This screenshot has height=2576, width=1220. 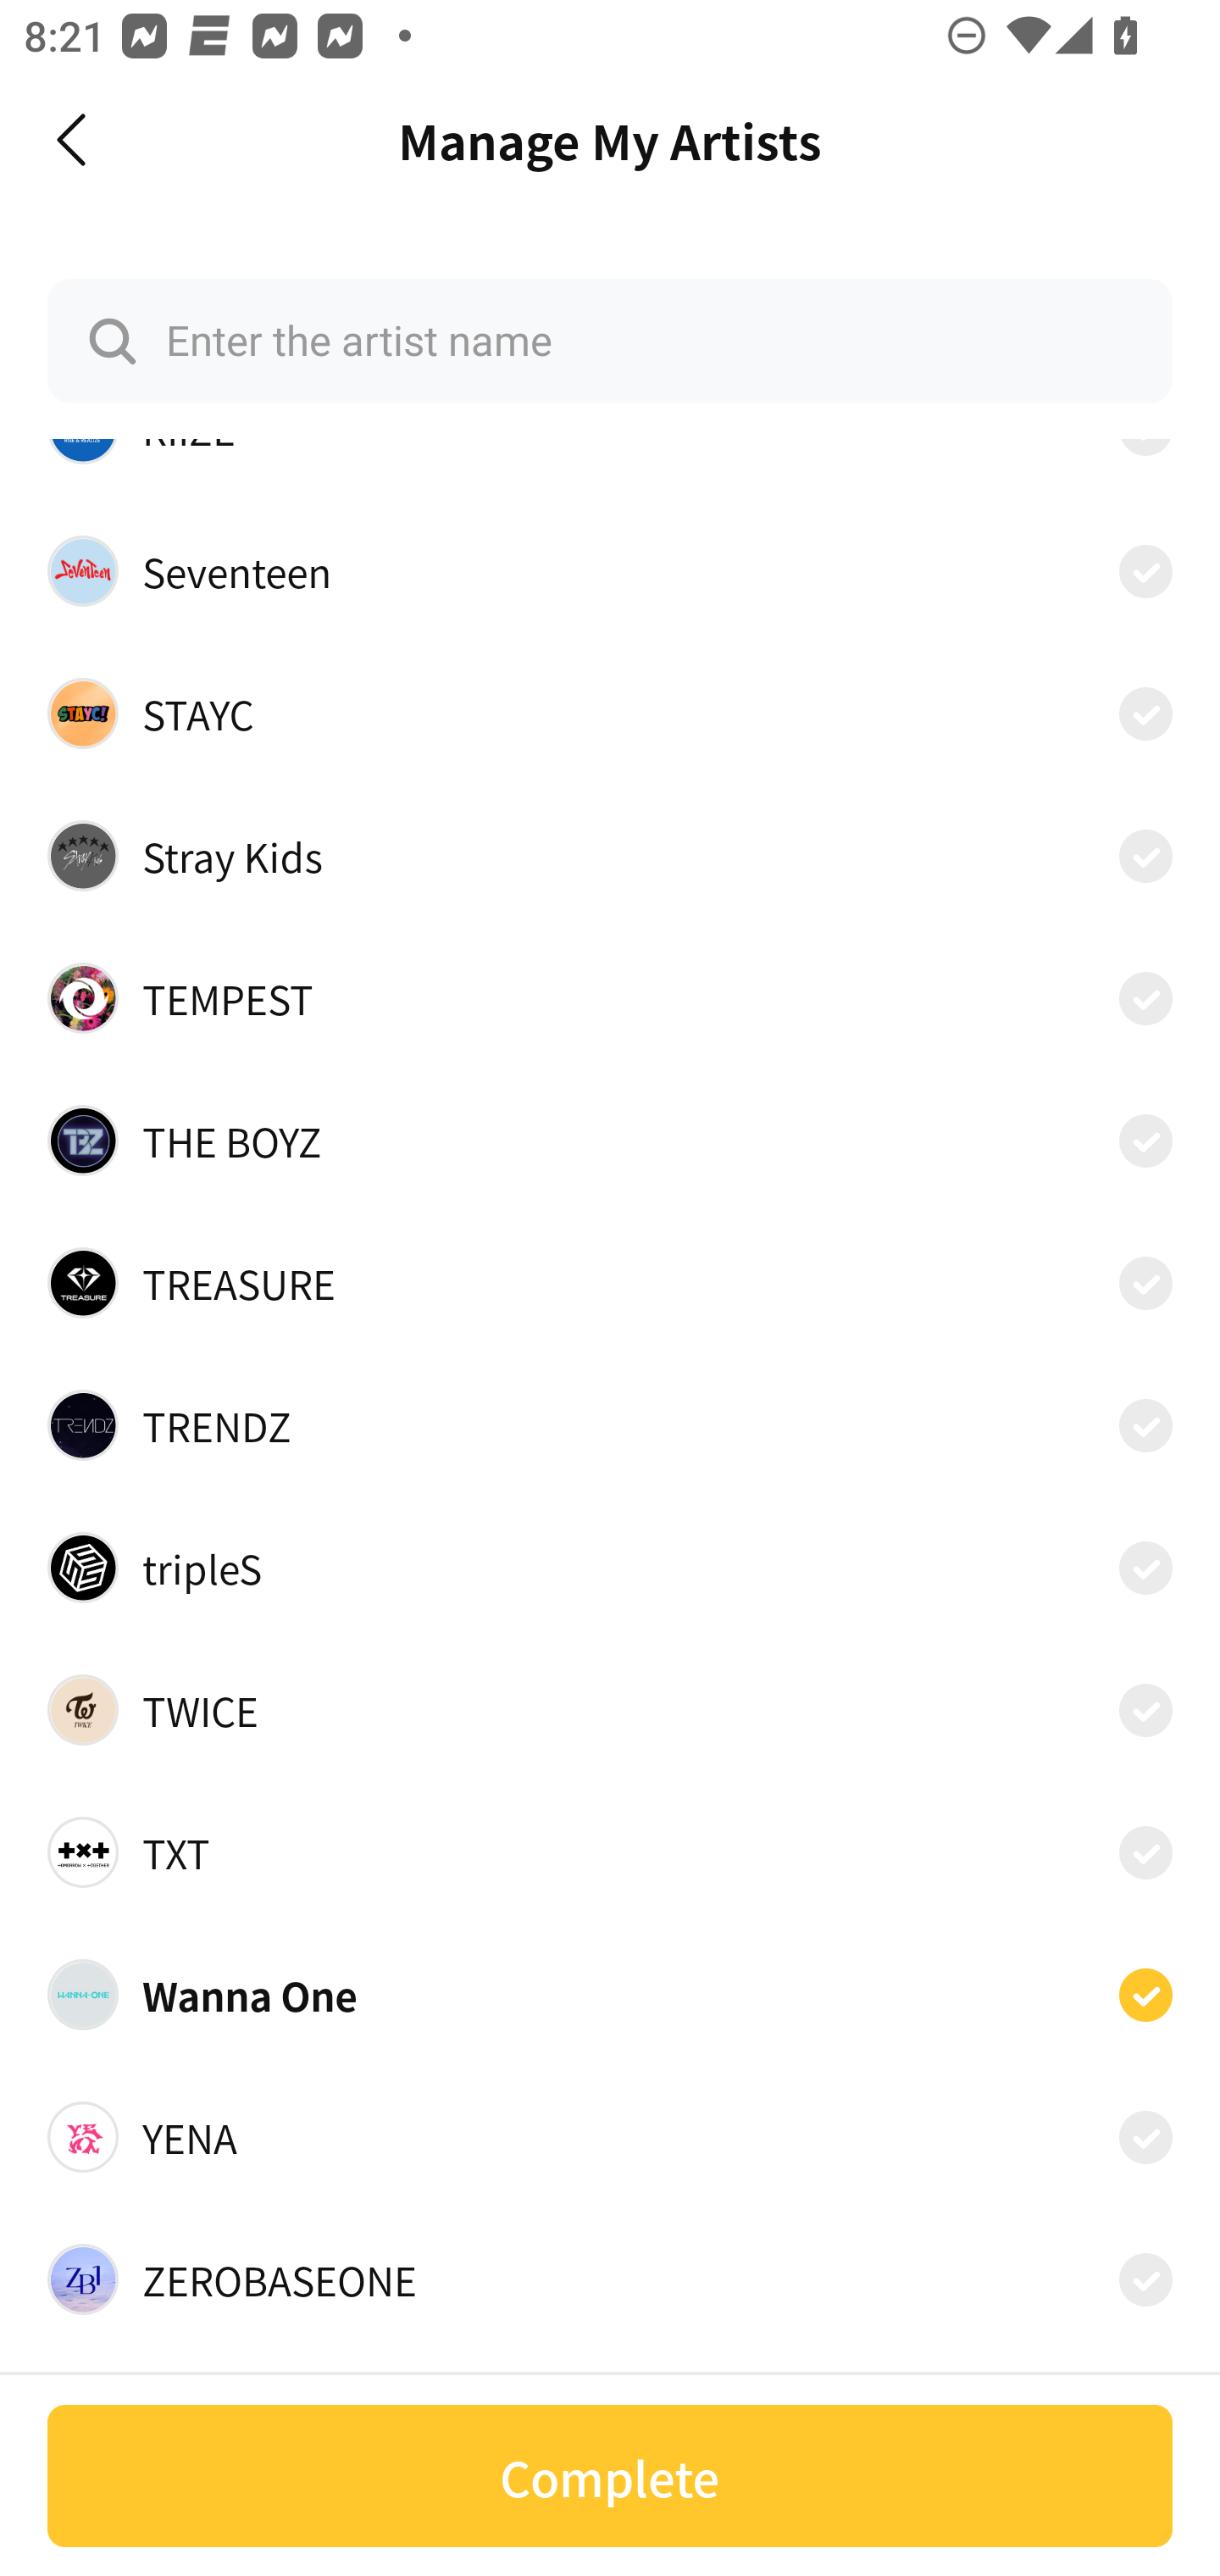 I want to click on ZEROBASEONE, so click(x=610, y=2279).